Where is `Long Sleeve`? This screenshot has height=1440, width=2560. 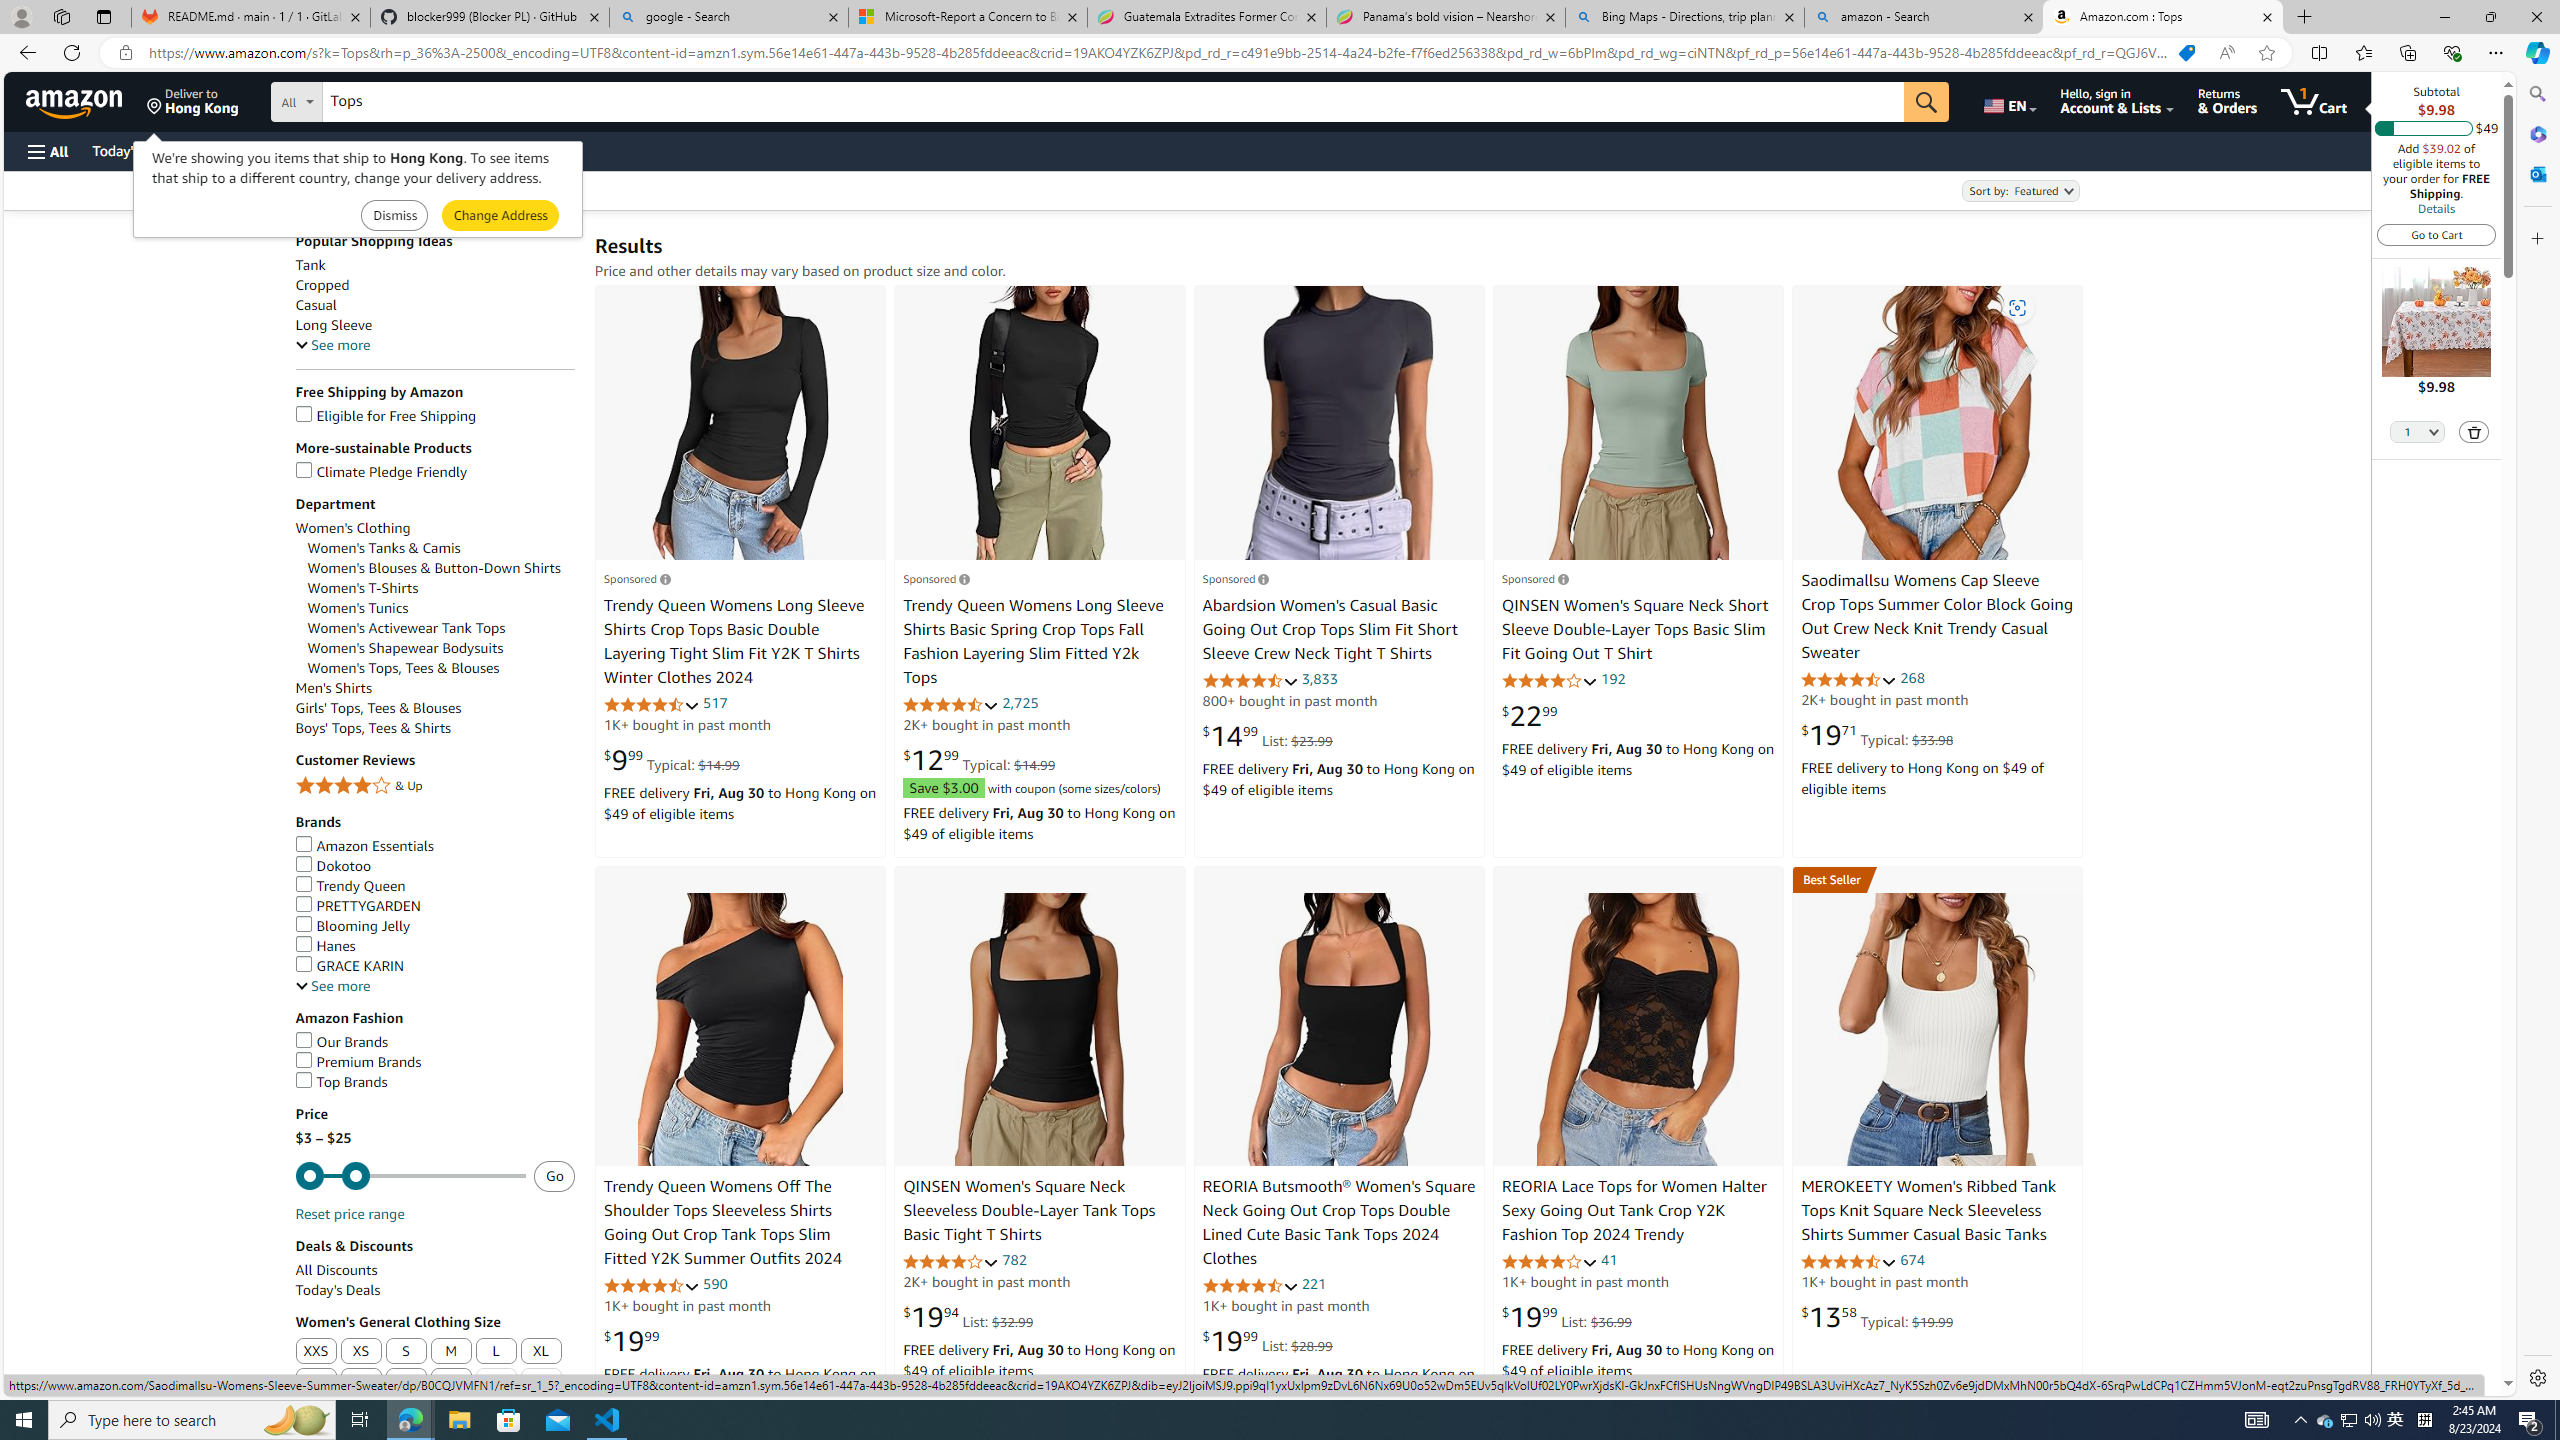 Long Sleeve is located at coordinates (334, 325).